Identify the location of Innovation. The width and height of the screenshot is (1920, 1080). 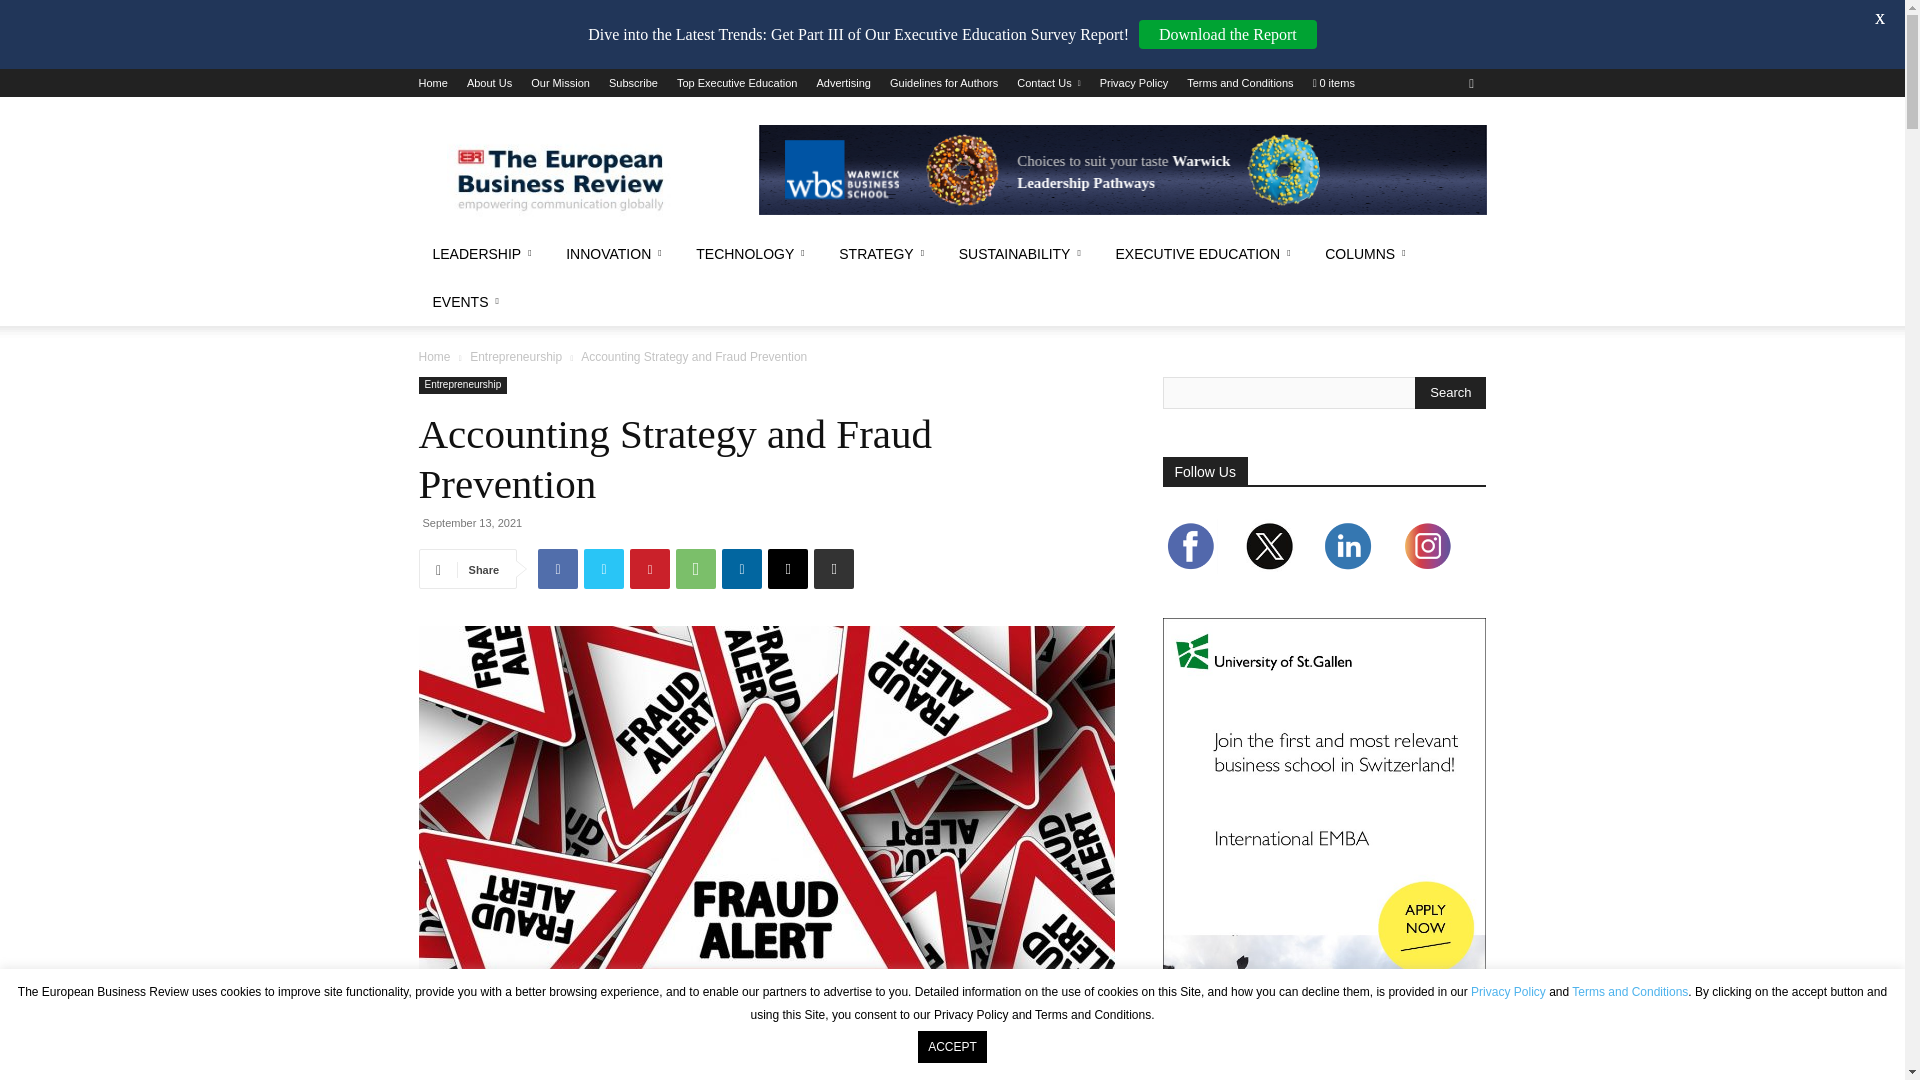
(616, 254).